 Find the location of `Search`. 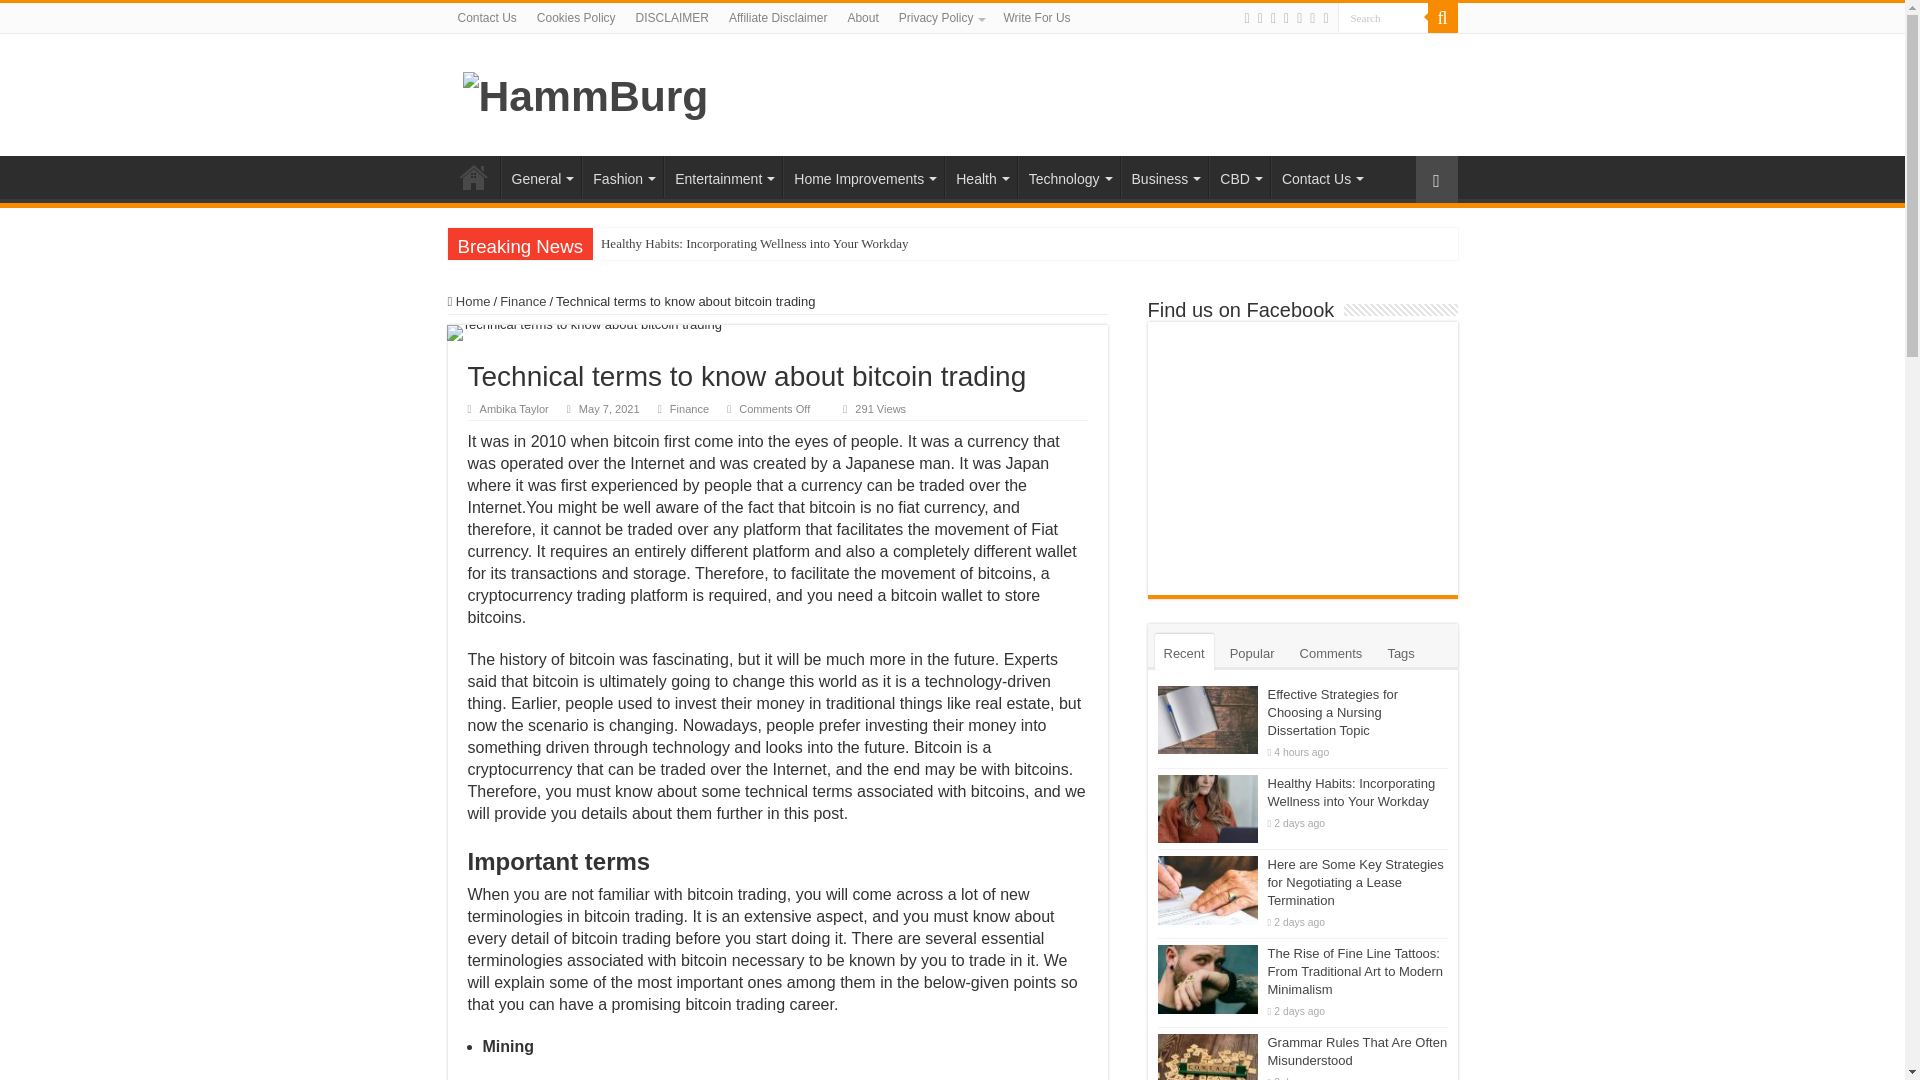

Search is located at coordinates (1383, 18).